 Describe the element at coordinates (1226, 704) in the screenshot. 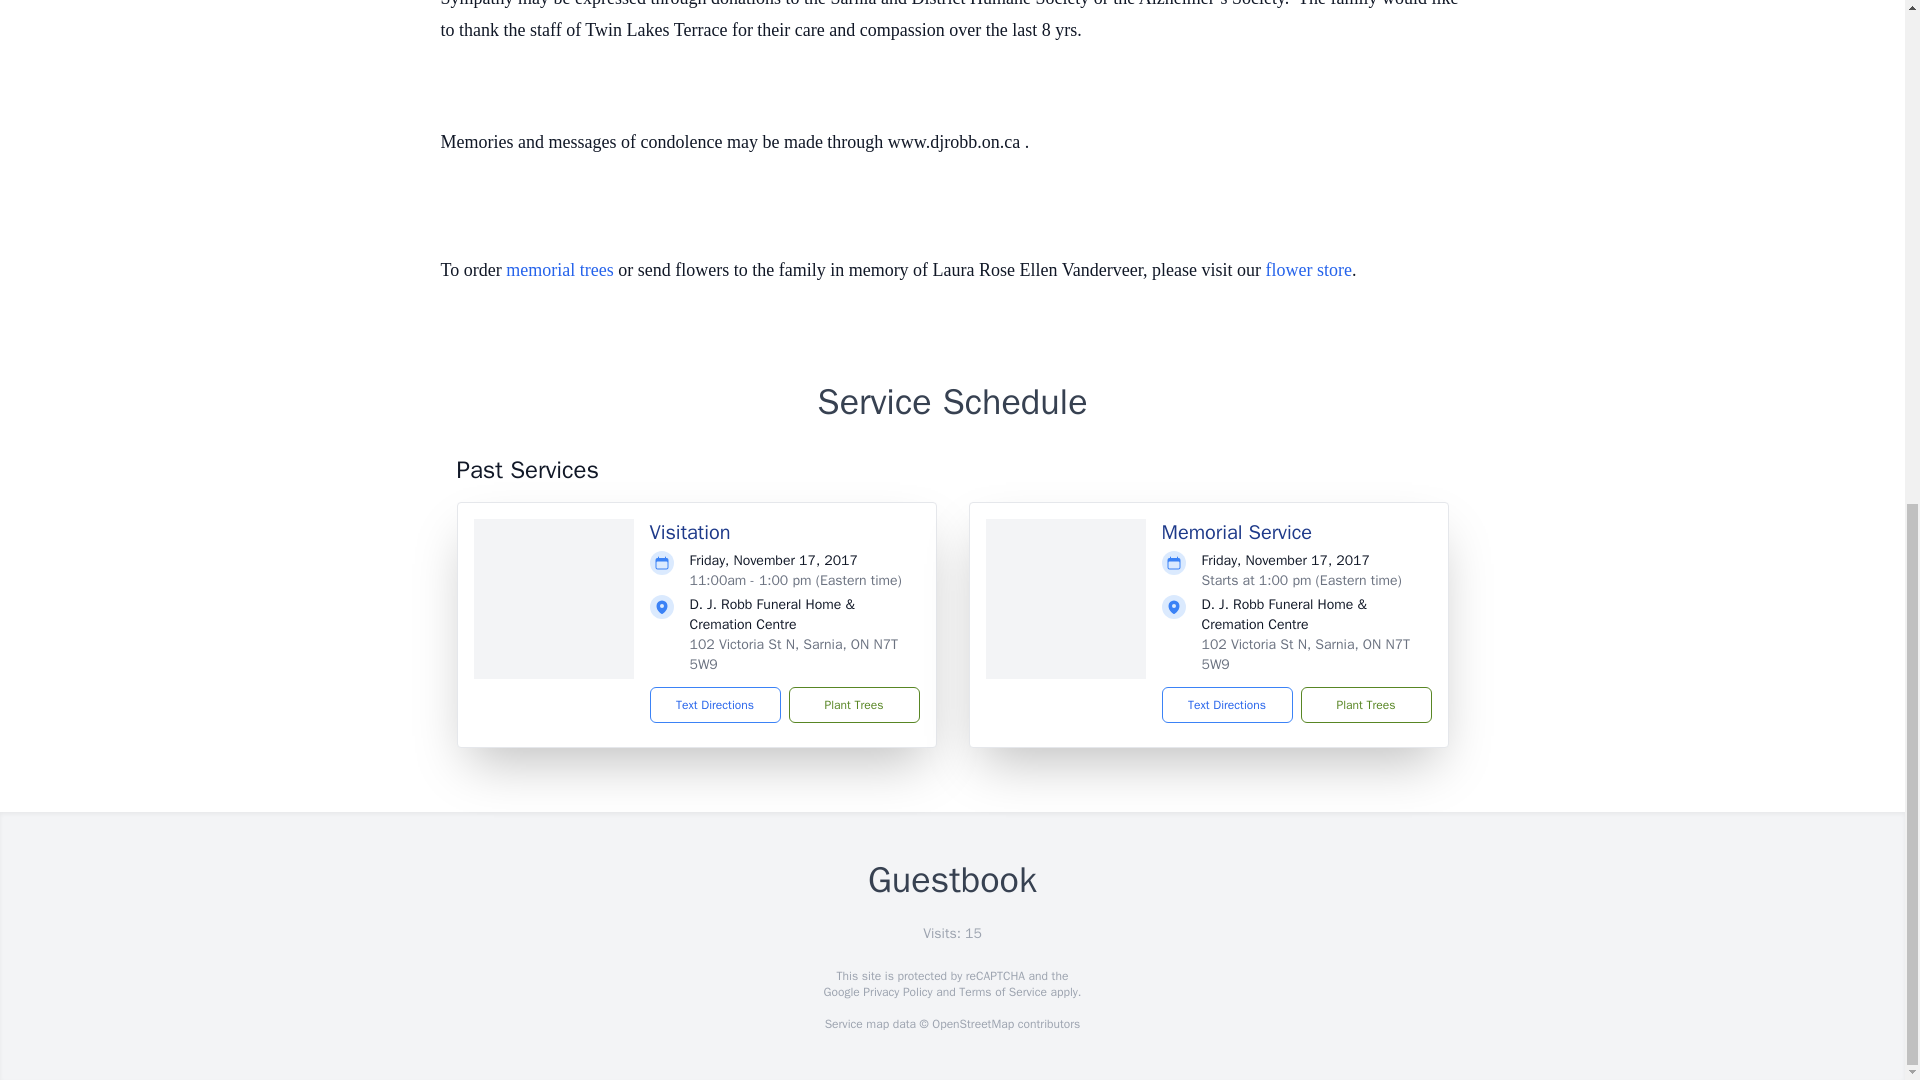

I see `Text Directions` at that location.